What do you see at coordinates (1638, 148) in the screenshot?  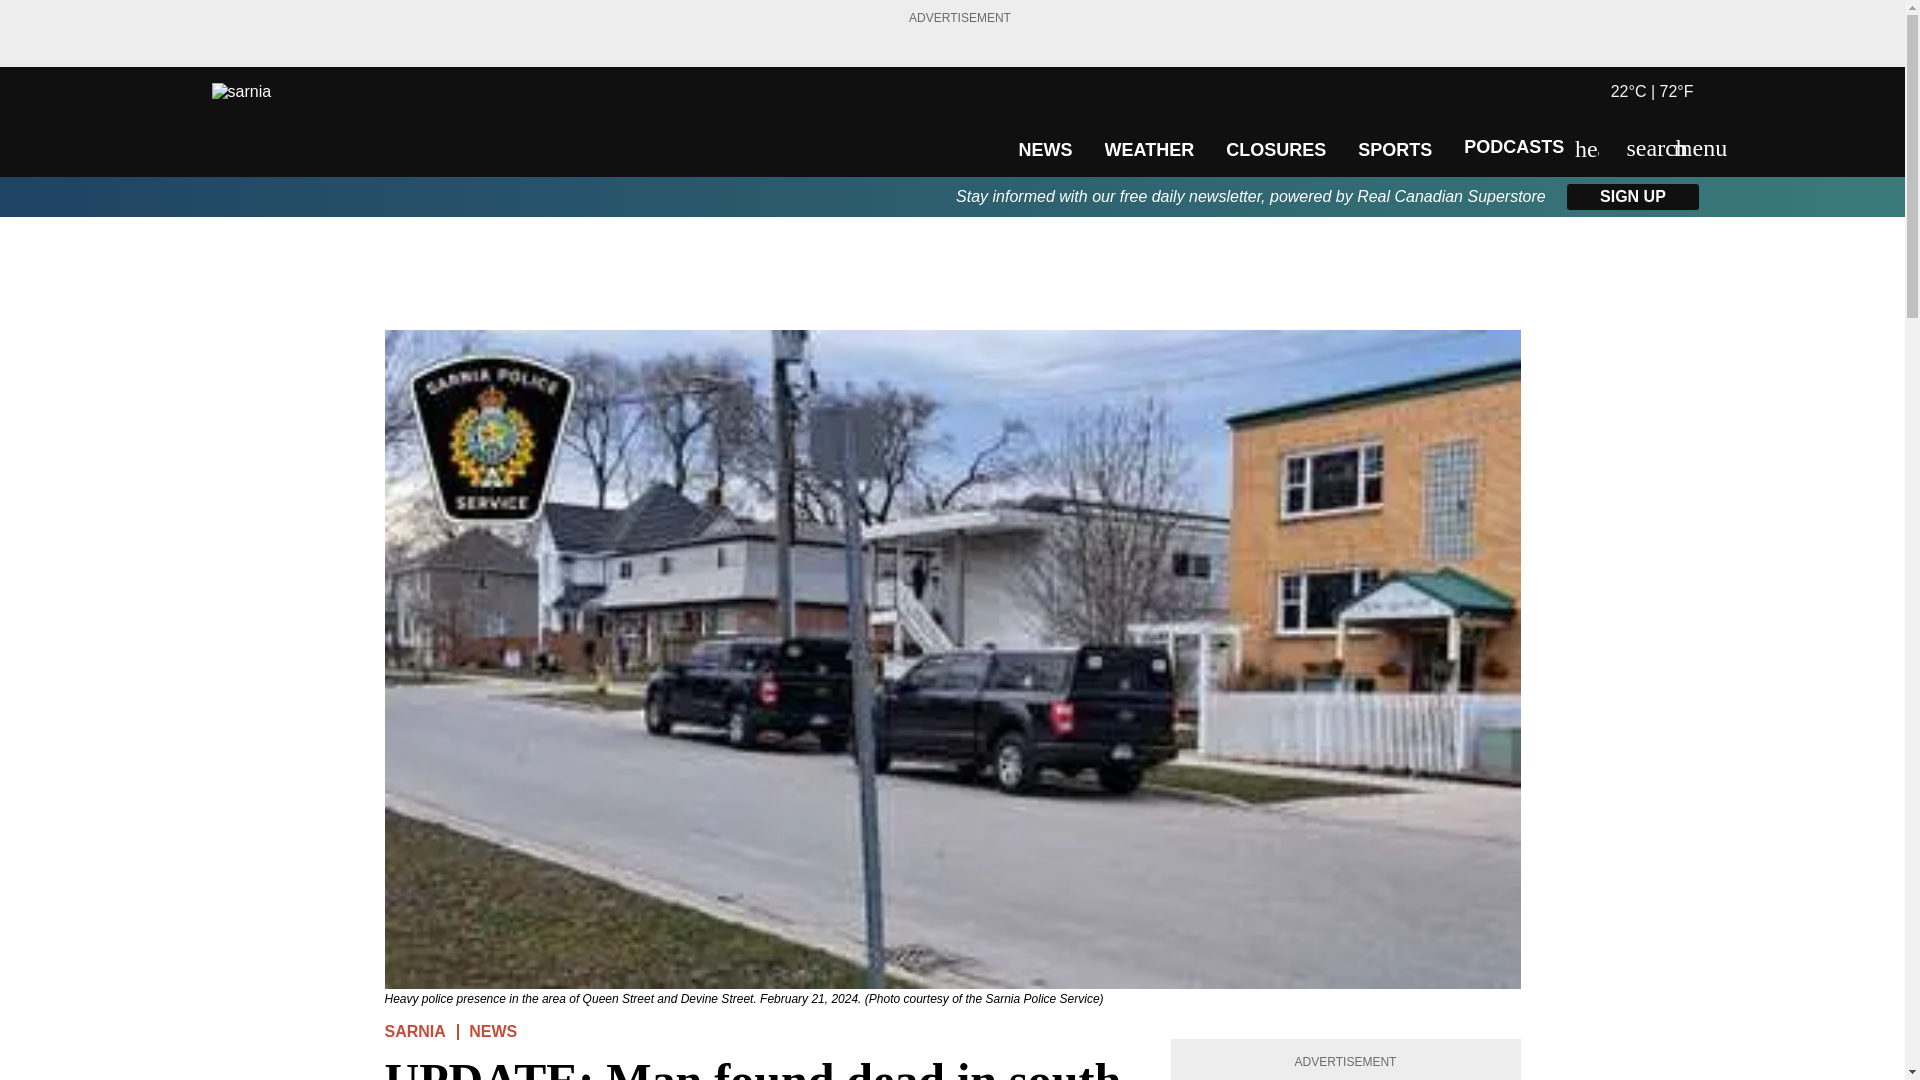 I see `search` at bounding box center [1638, 148].